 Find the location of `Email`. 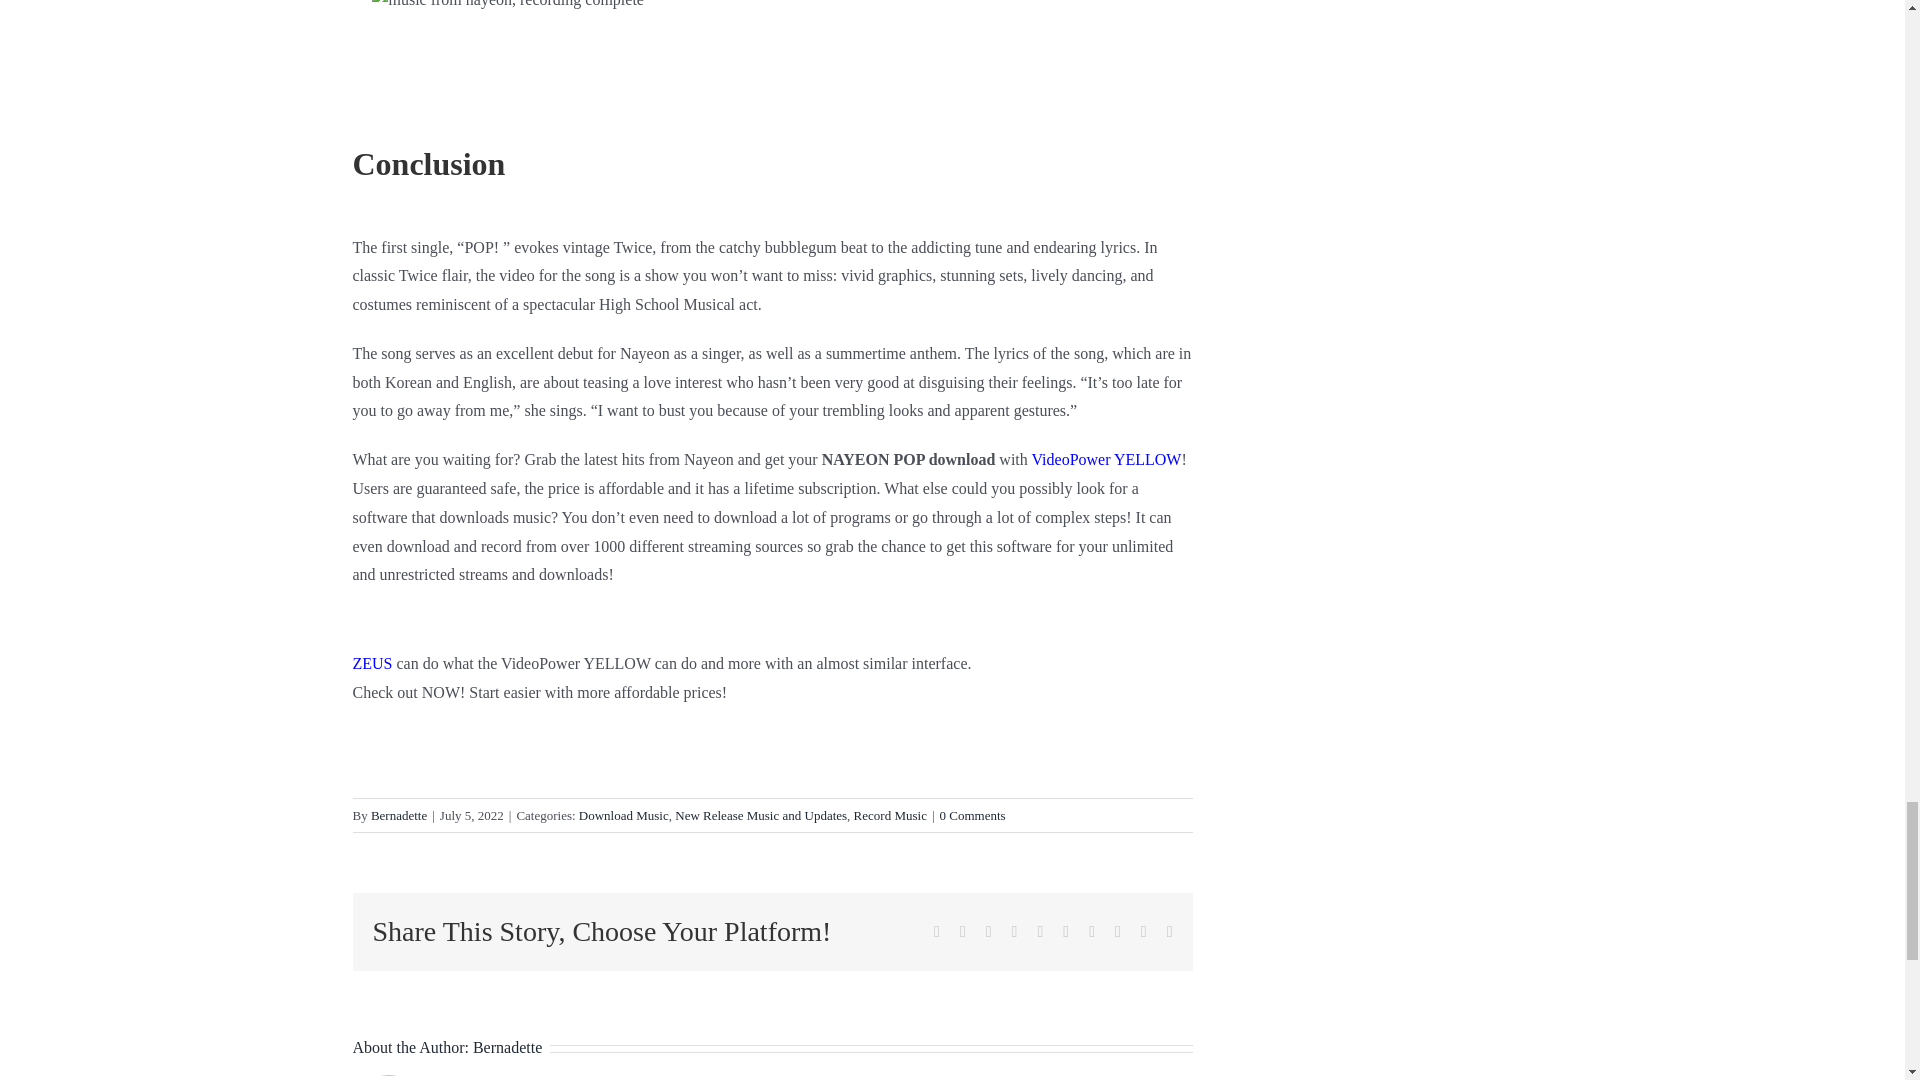

Email is located at coordinates (1170, 932).